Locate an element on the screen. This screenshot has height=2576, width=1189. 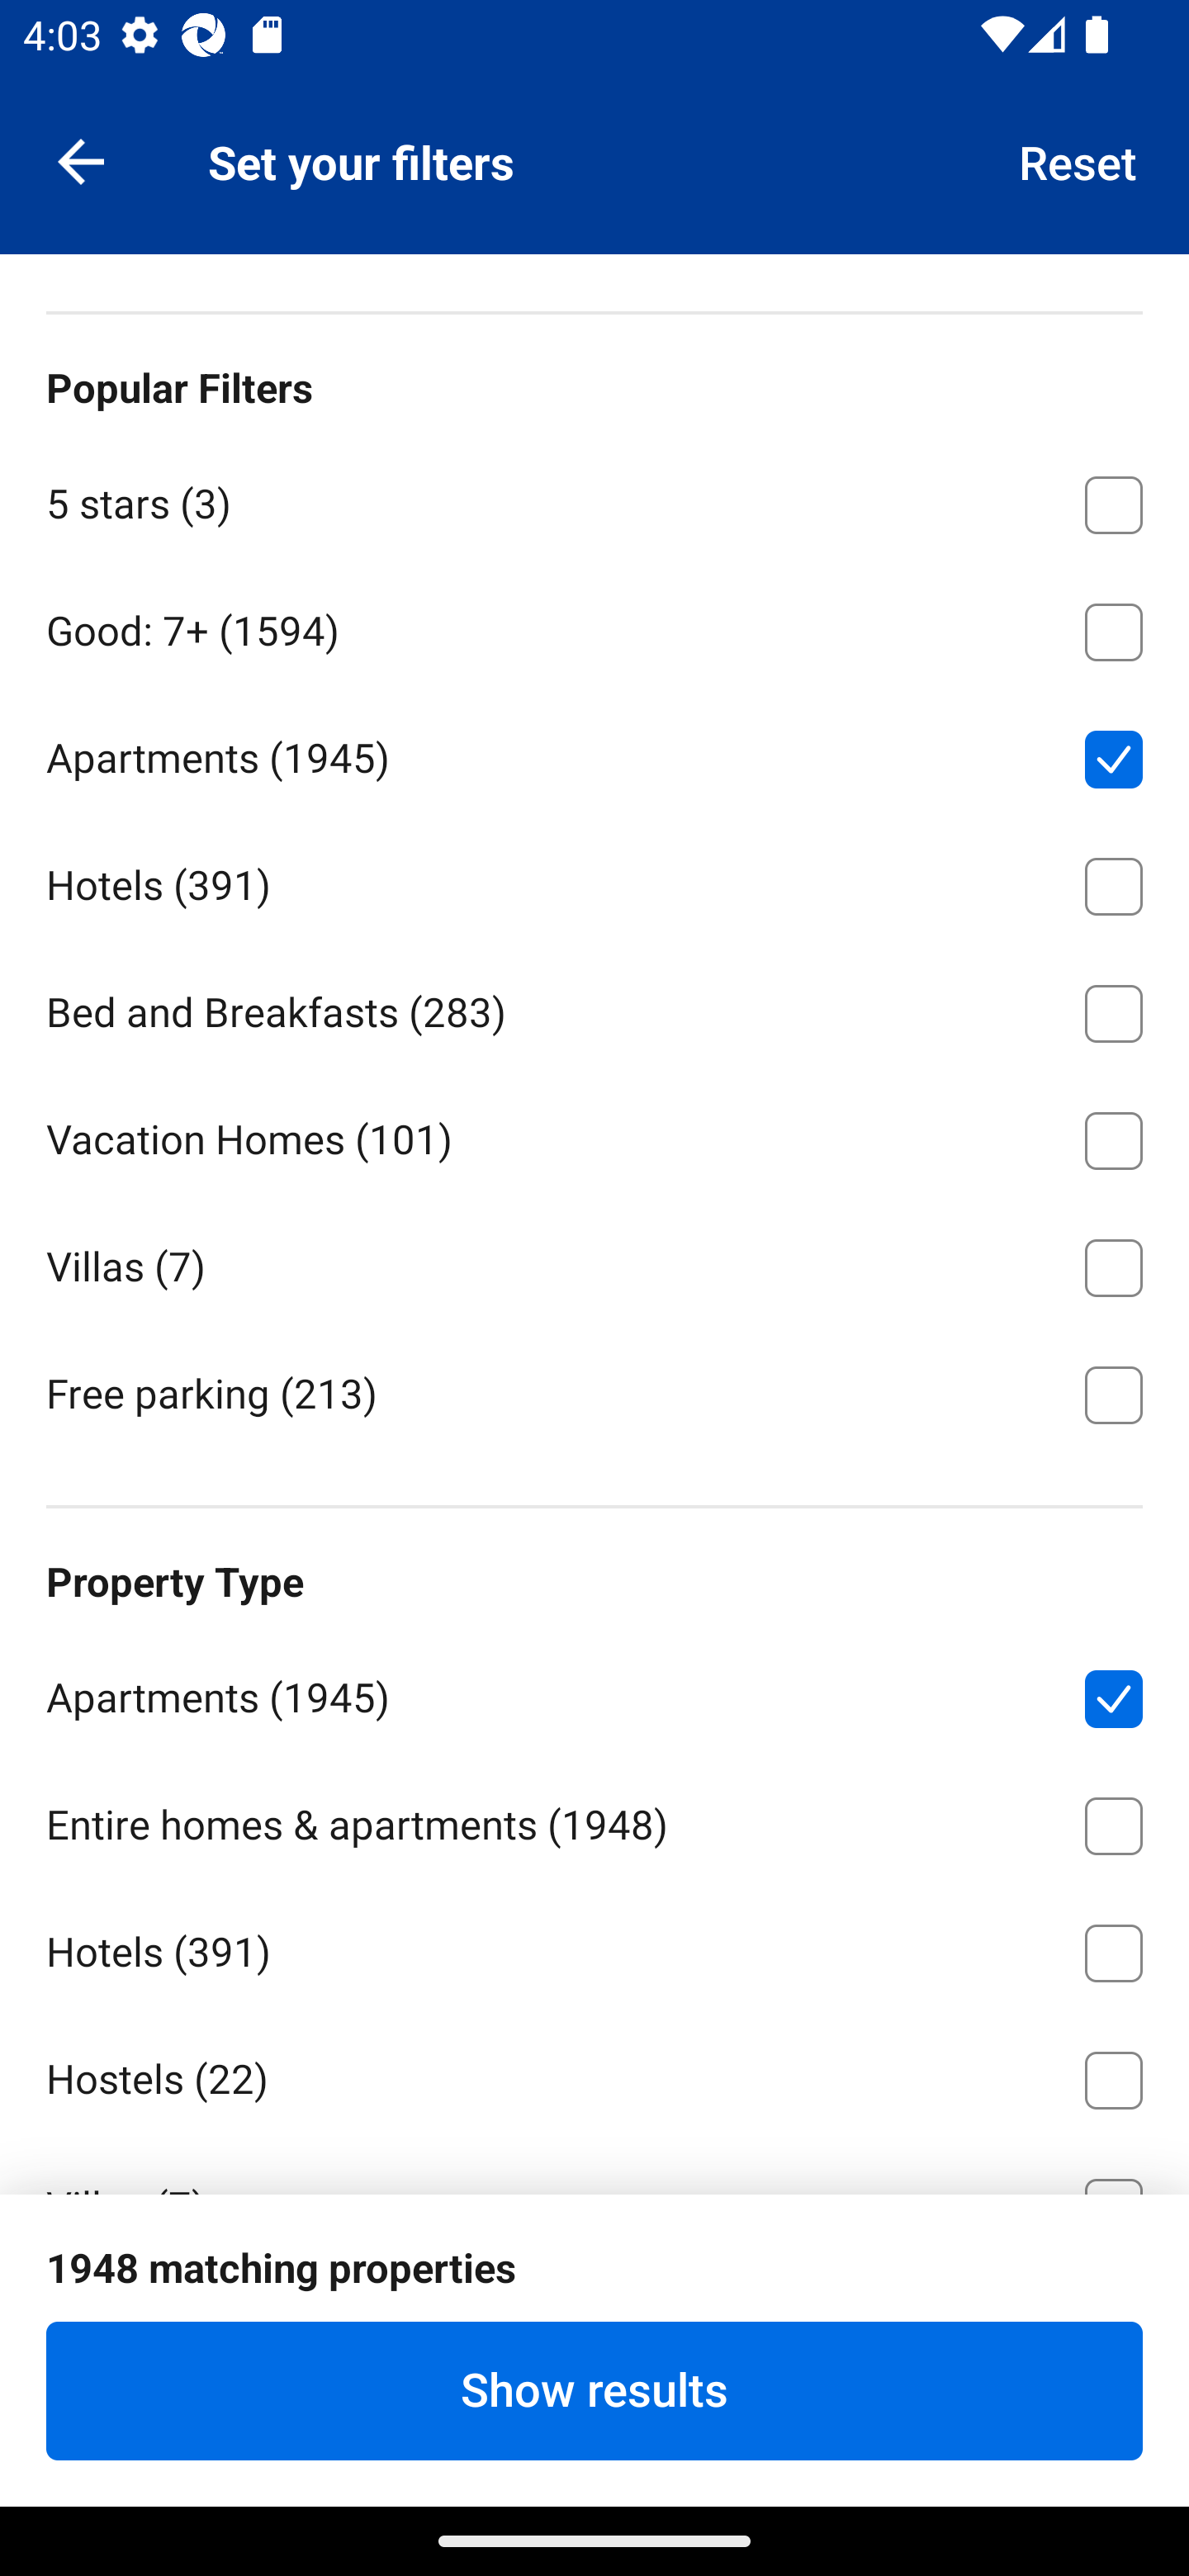
Navigate up is located at coordinates (81, 160).